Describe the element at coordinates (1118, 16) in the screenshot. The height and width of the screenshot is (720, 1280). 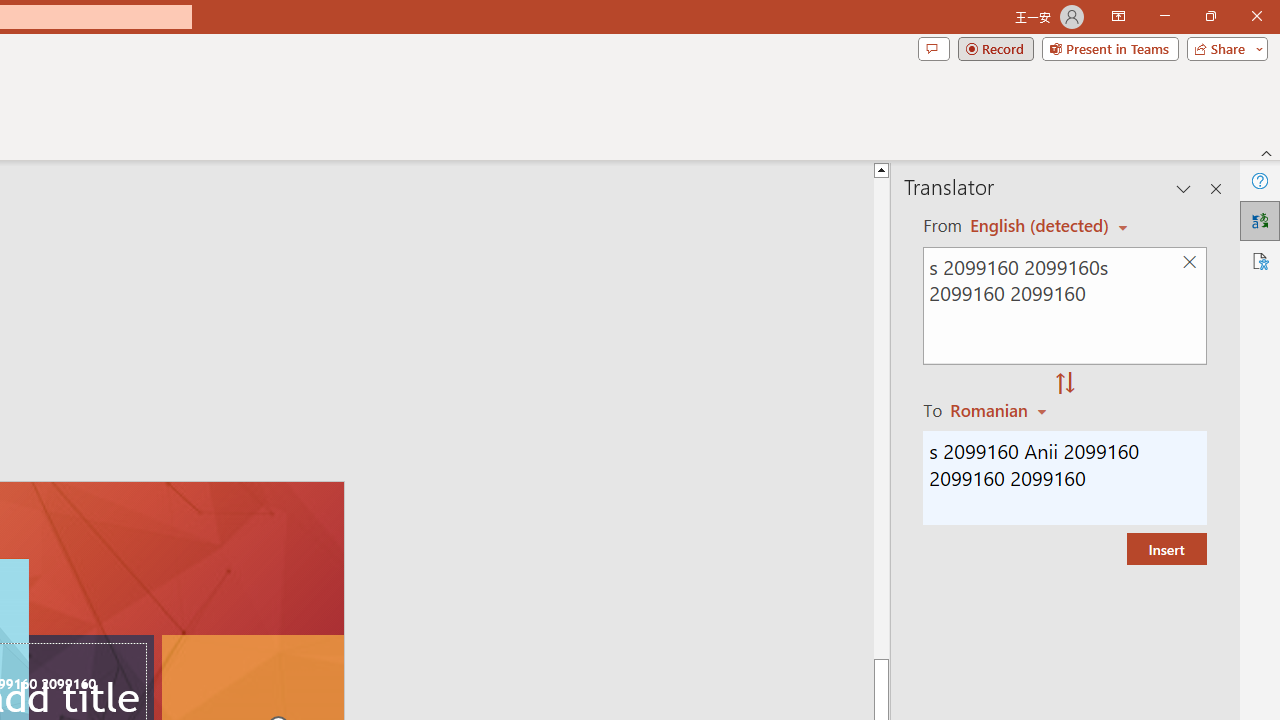
I see `Ribbon Display Options` at that location.